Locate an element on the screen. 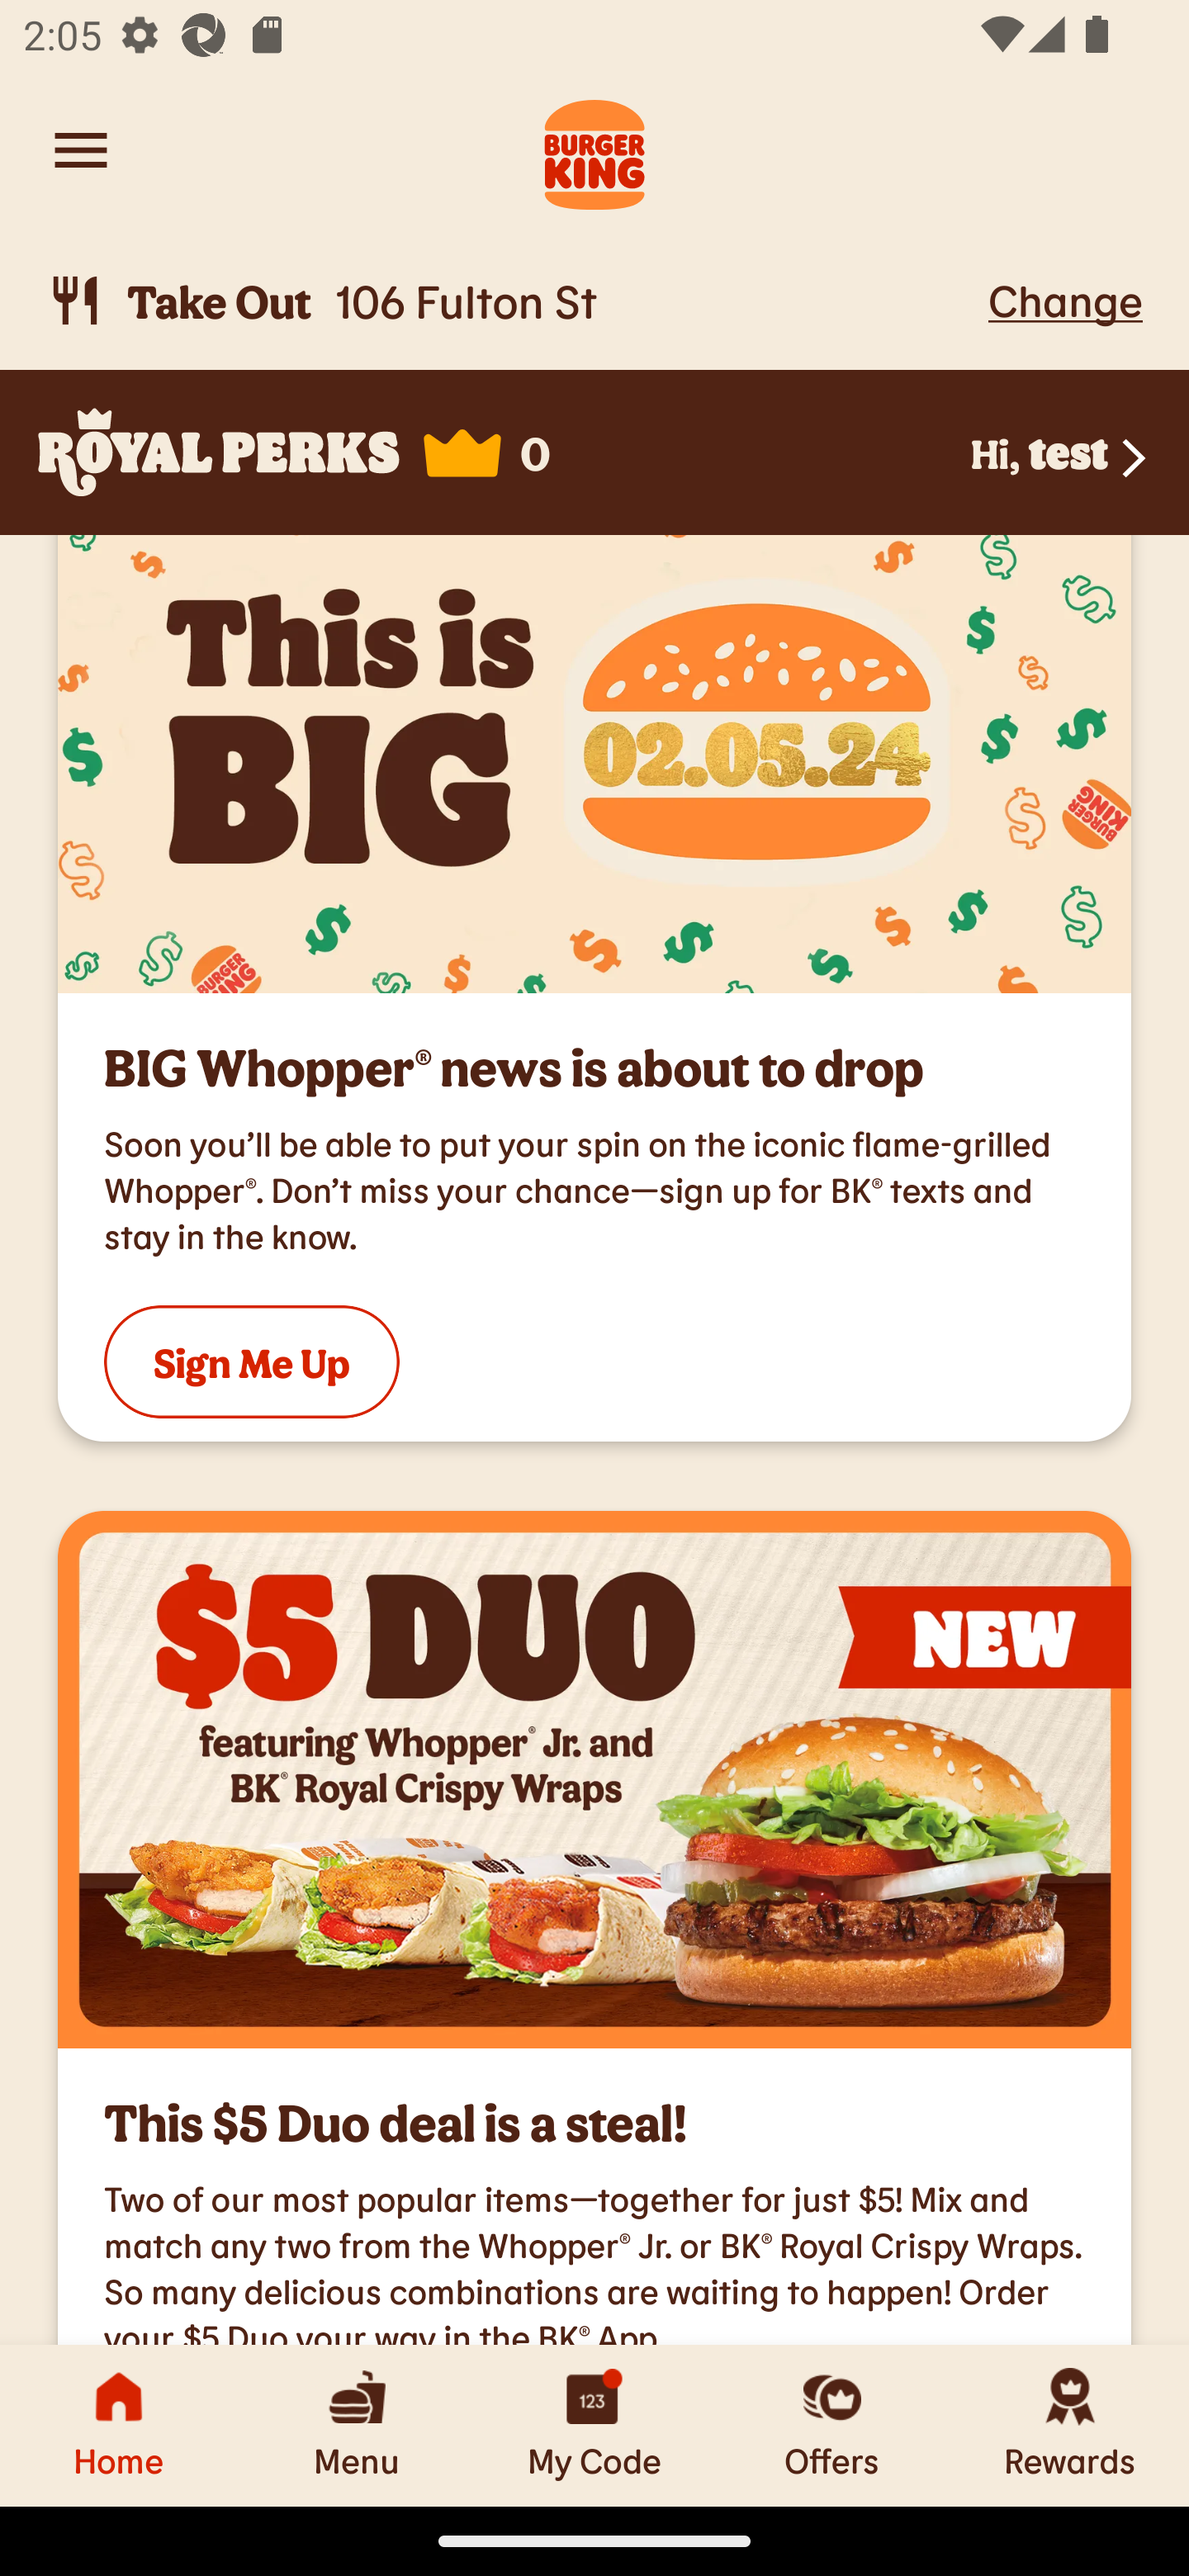  Offers is located at coordinates (832, 2425).